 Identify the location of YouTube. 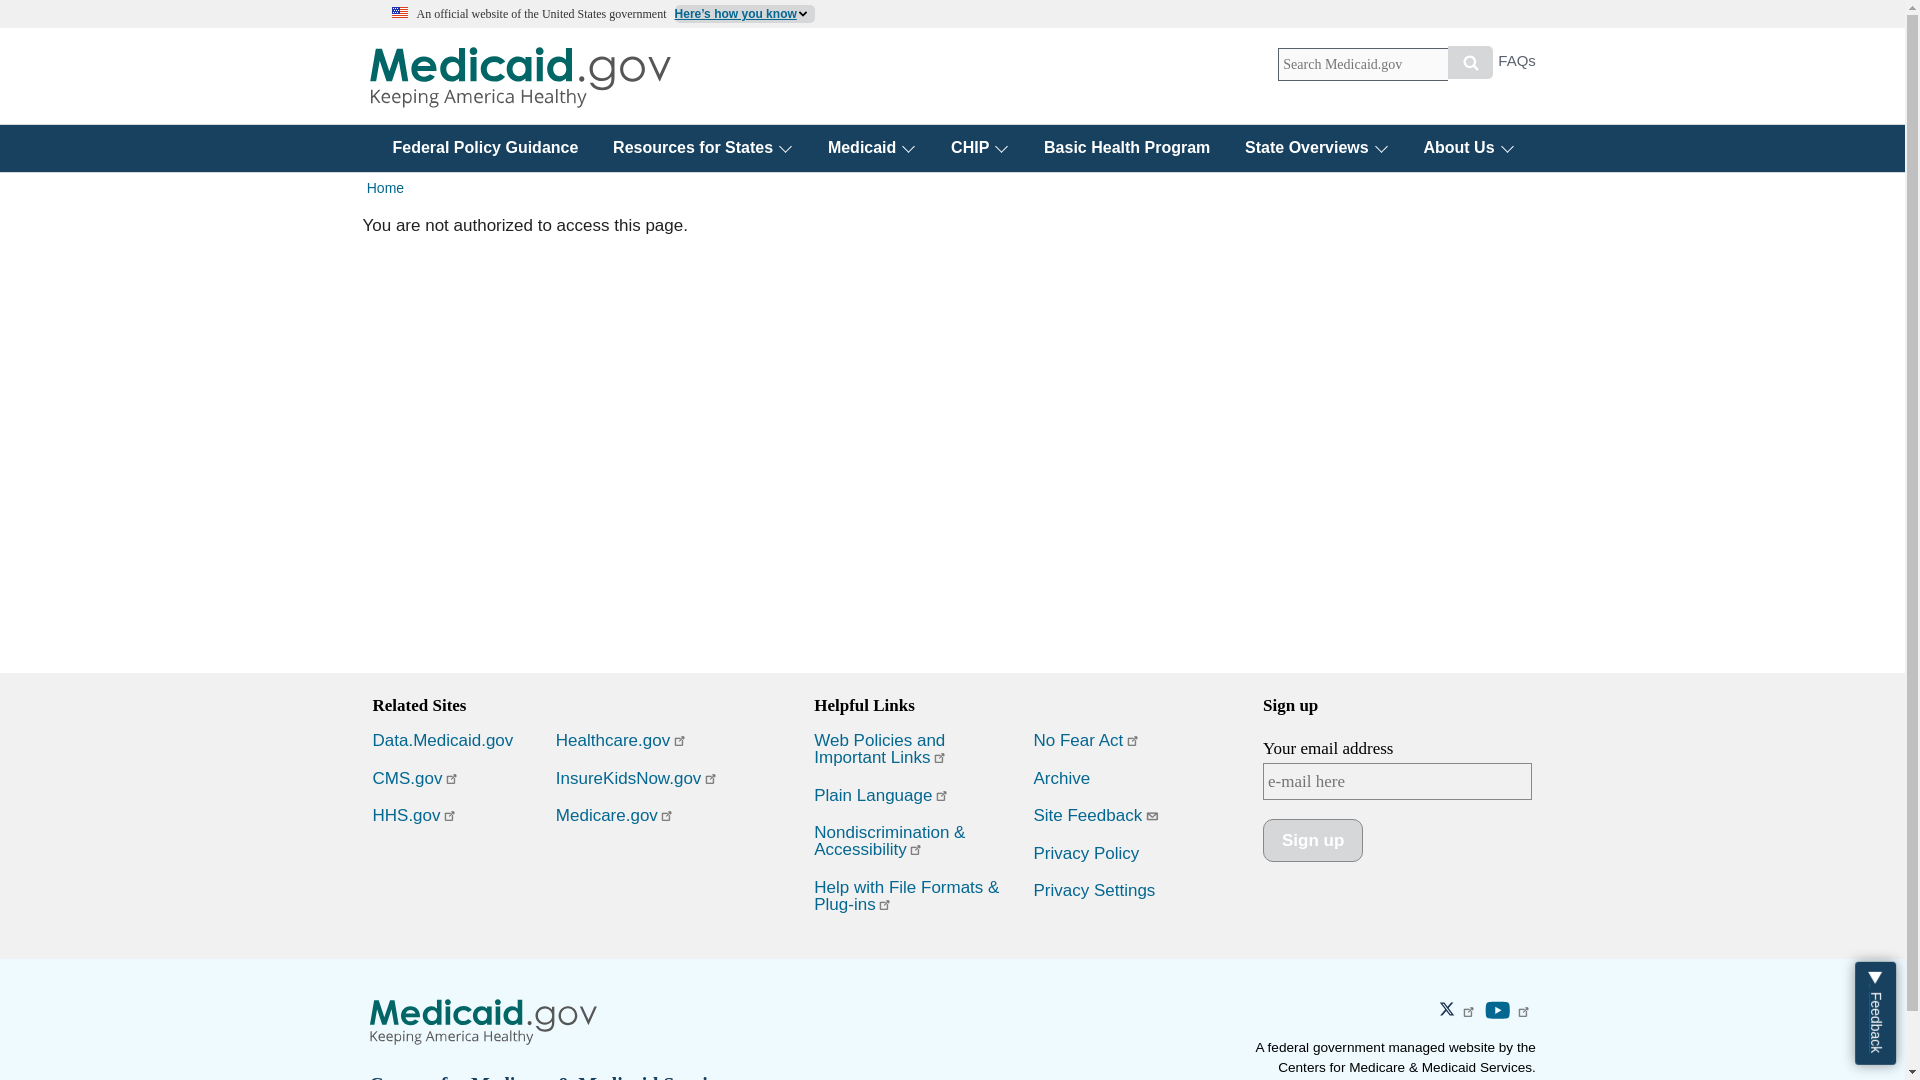
(1498, 1010).